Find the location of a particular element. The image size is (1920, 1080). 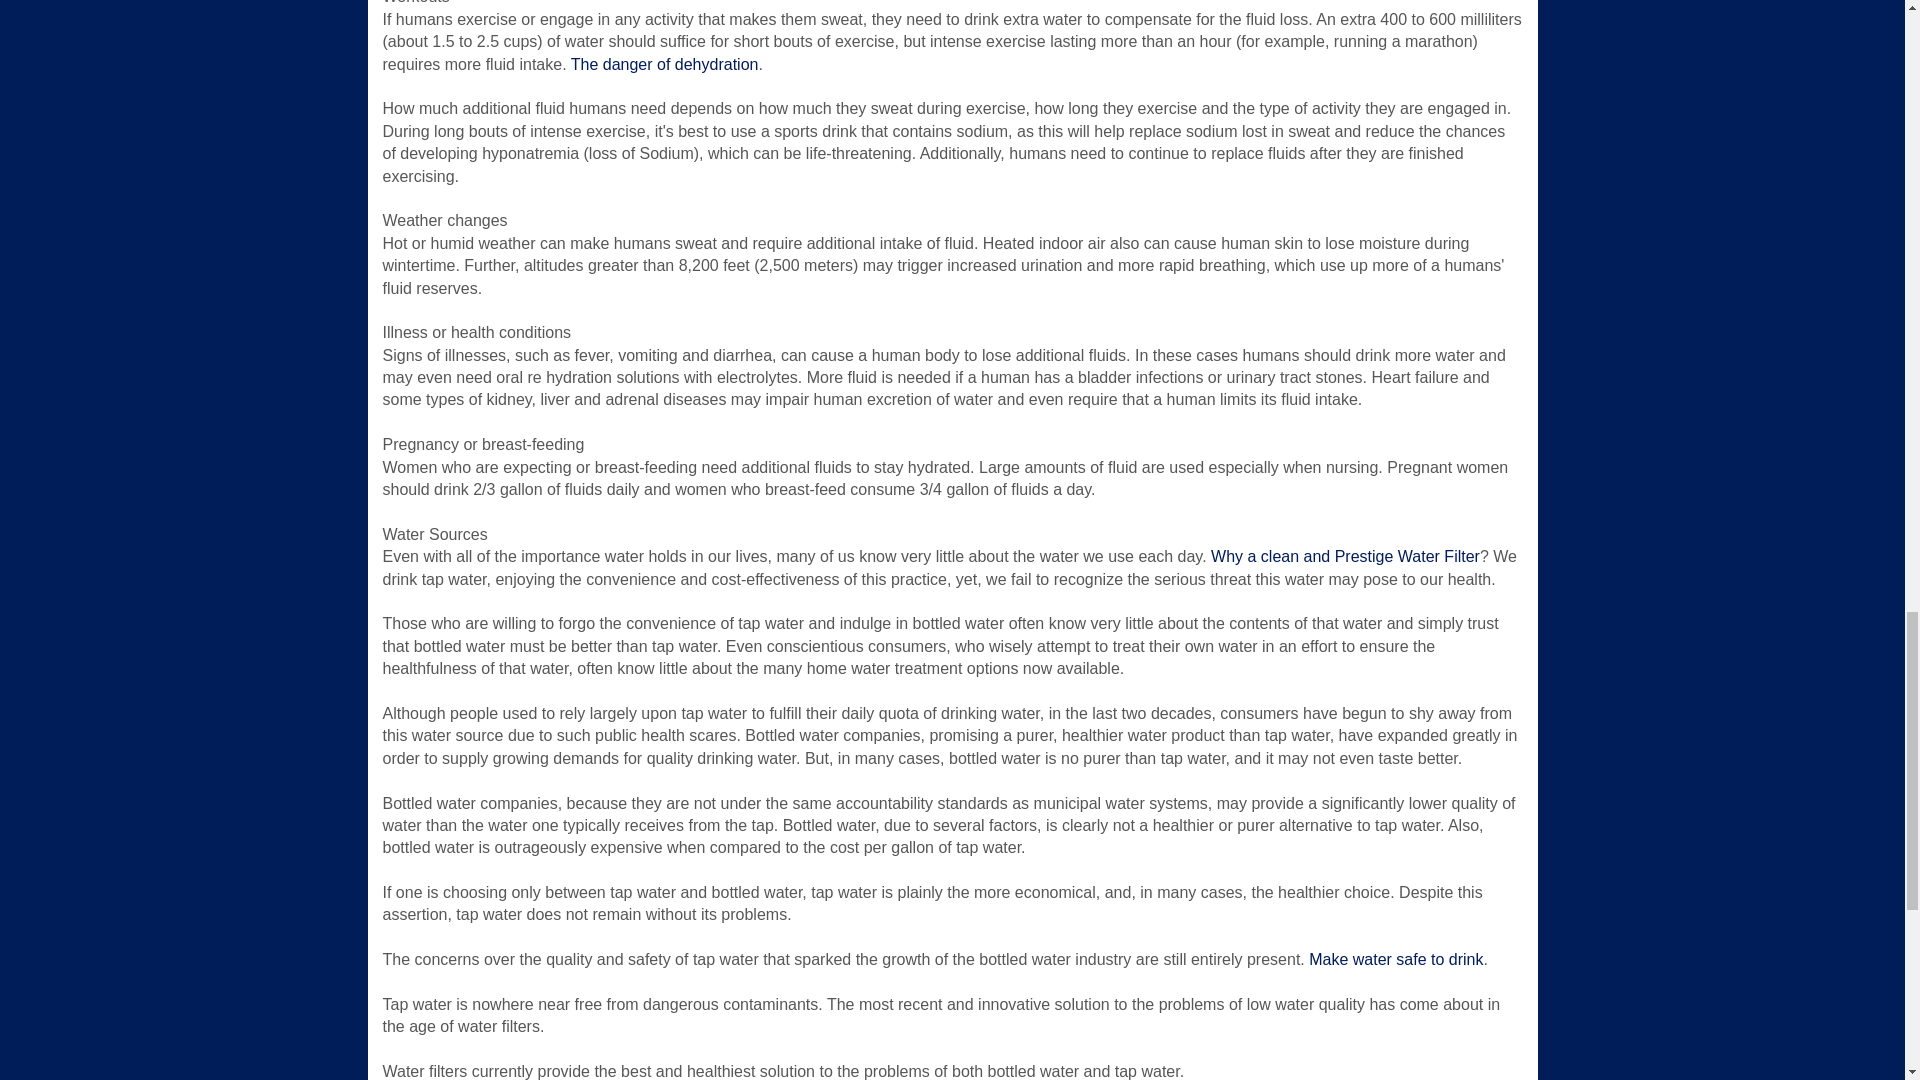

The danger of dehydration is located at coordinates (664, 64).